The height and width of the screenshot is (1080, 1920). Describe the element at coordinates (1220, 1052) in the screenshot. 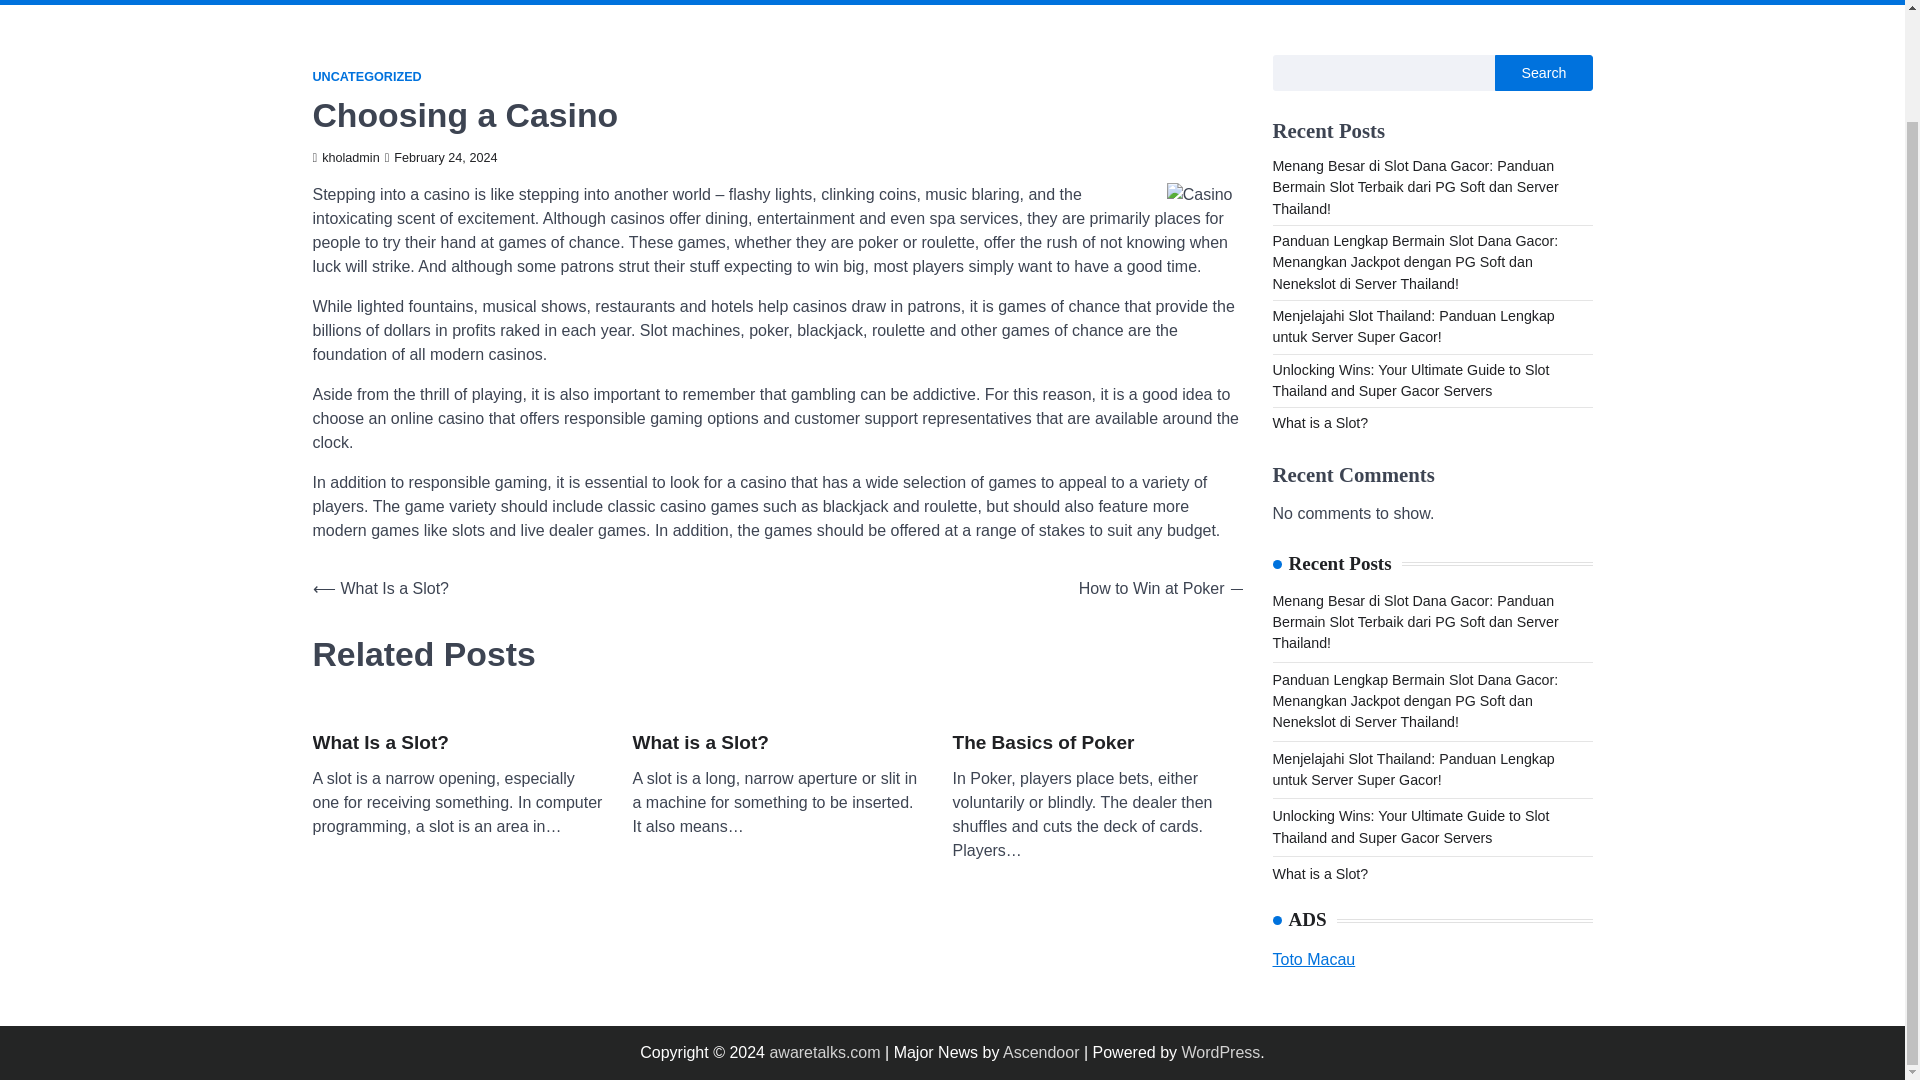

I see `WordPress` at that location.